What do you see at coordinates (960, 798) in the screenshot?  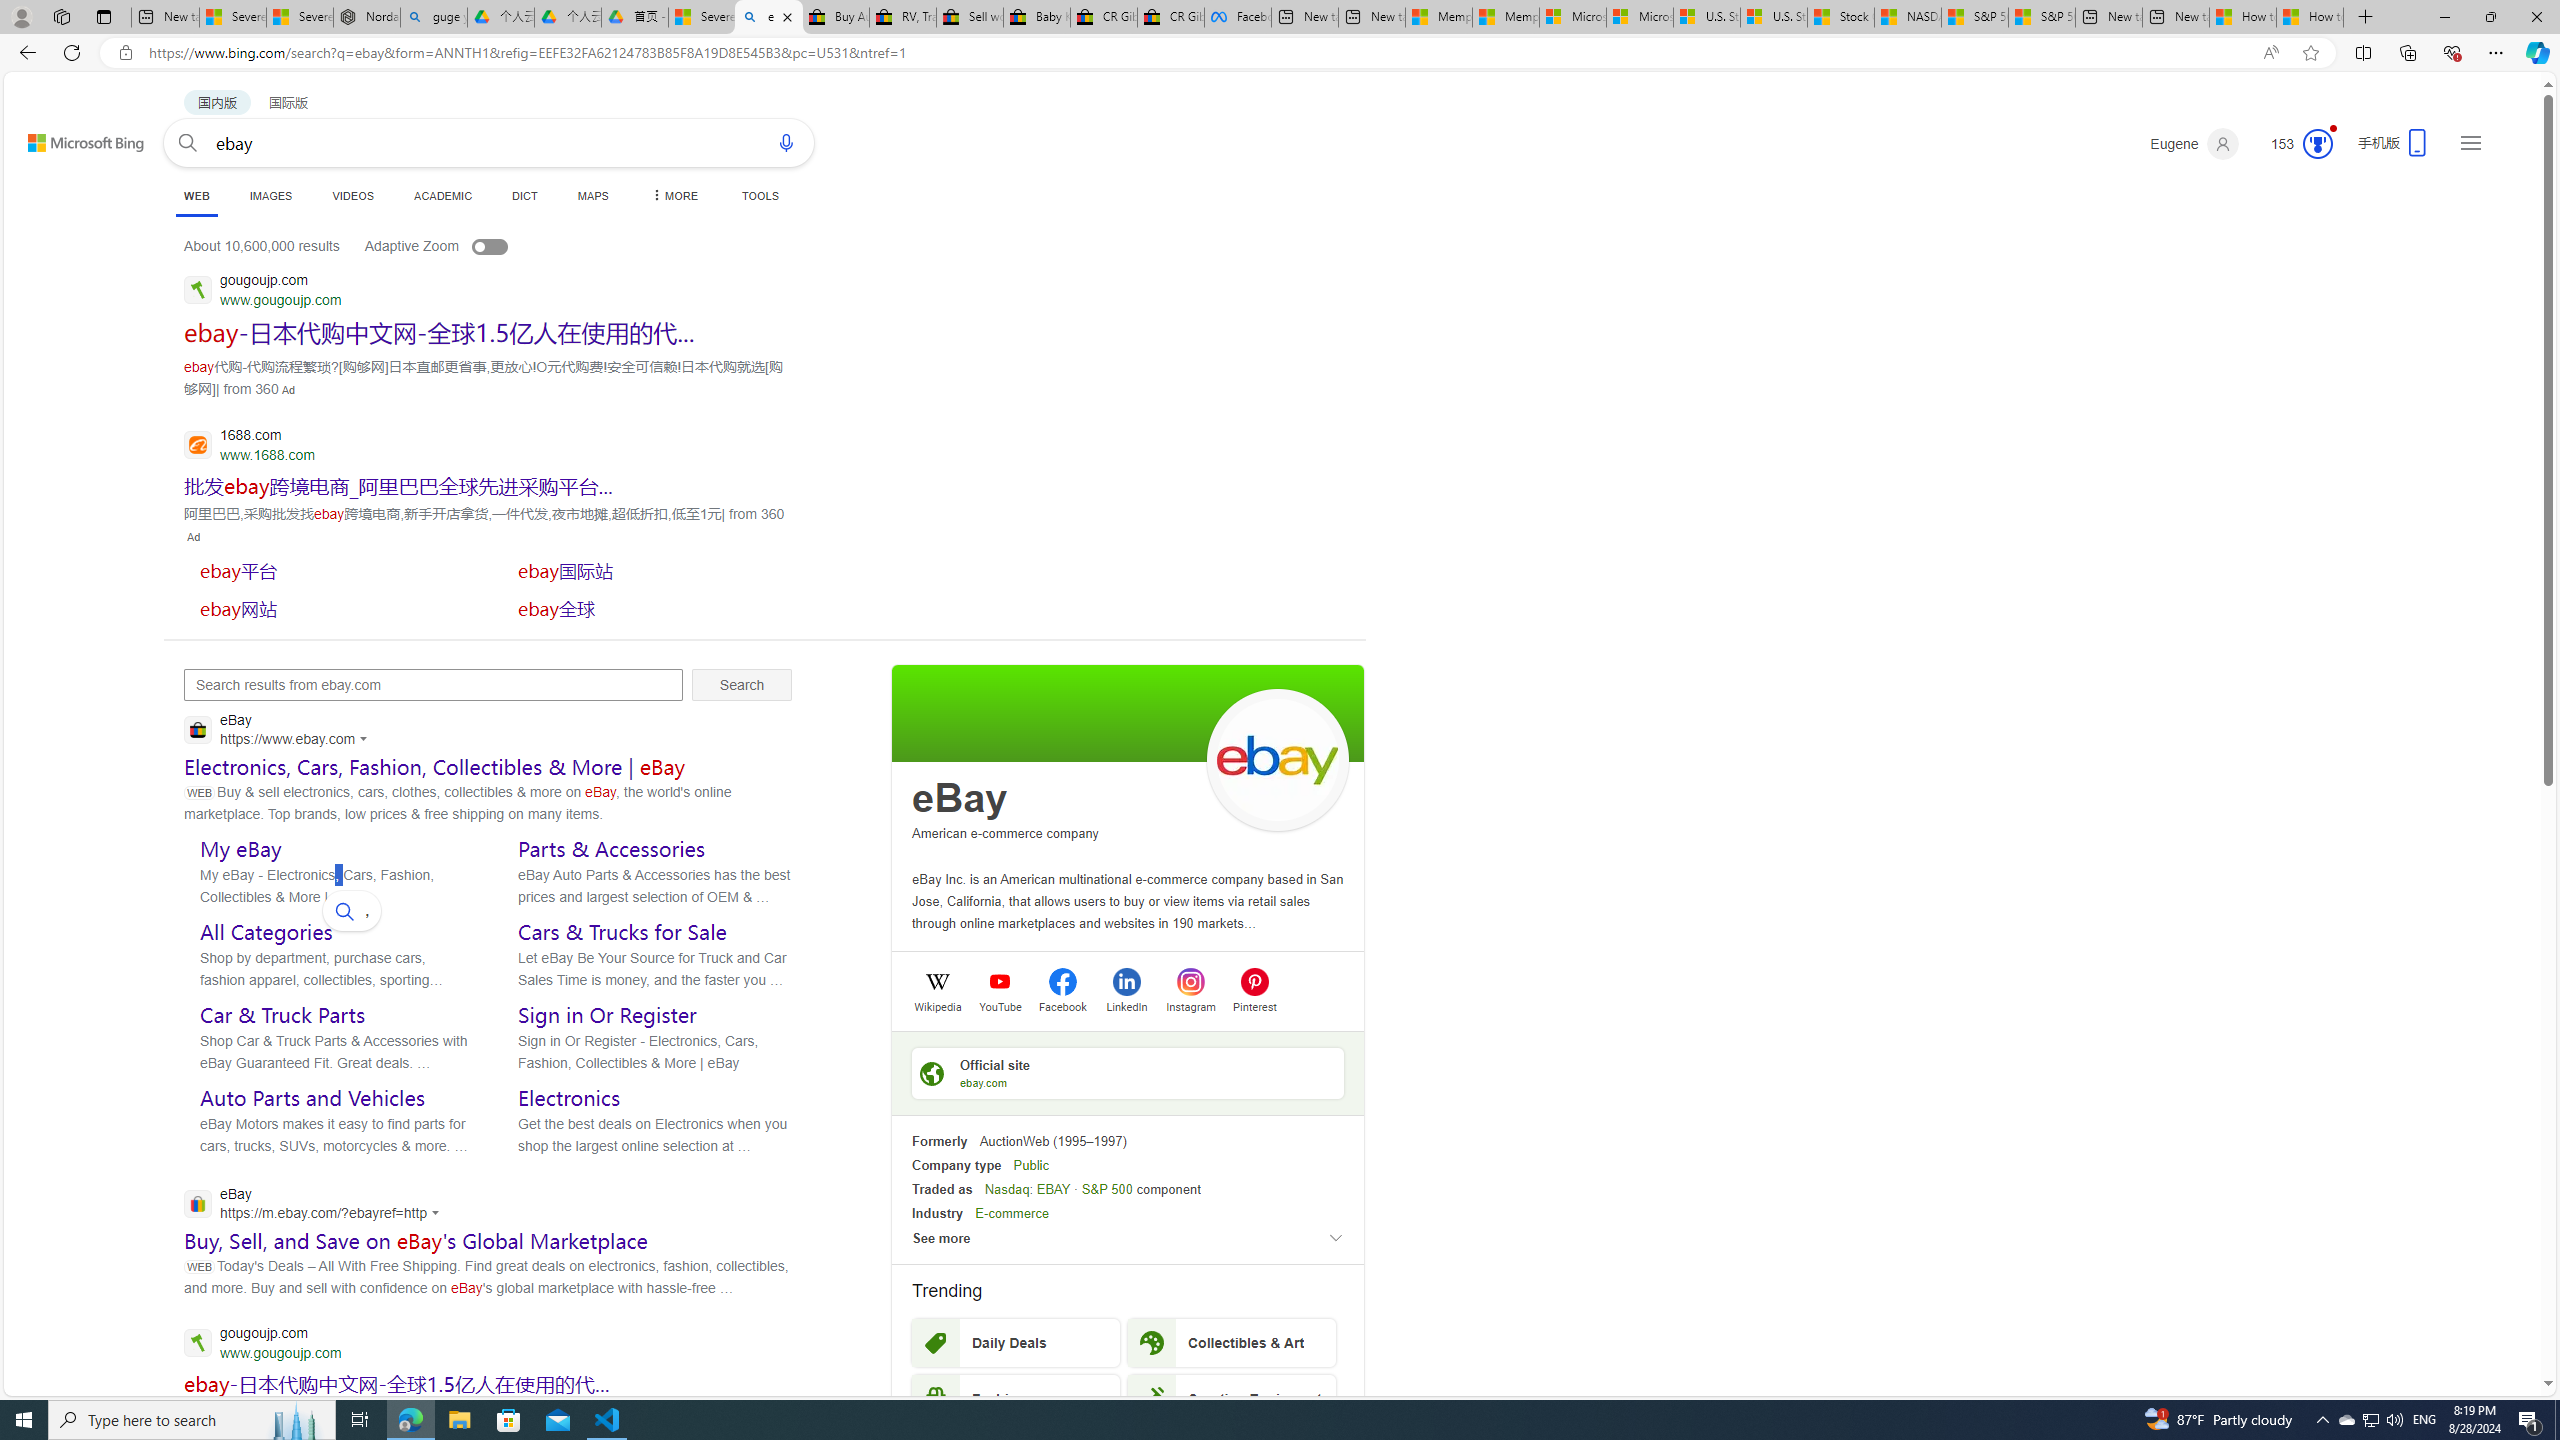 I see `eBay` at bounding box center [960, 798].